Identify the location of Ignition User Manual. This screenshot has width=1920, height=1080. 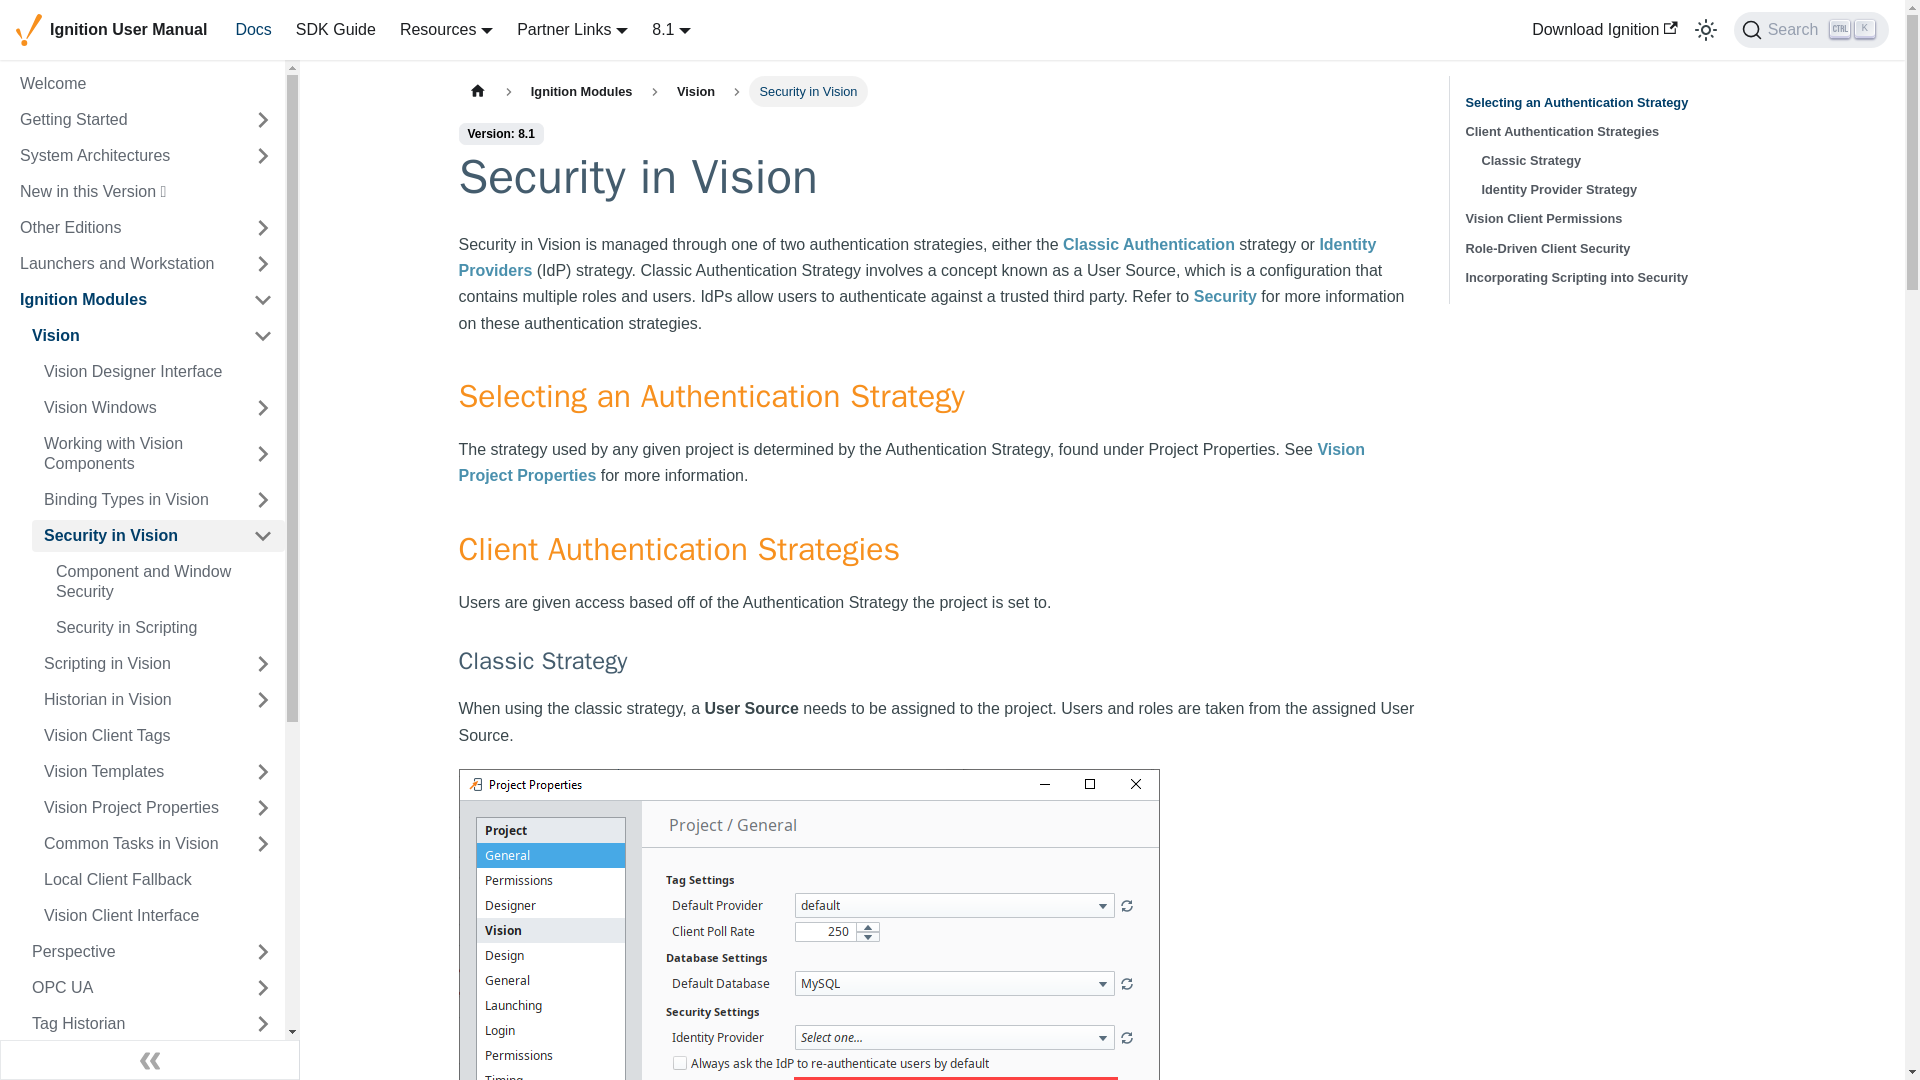
(111, 30).